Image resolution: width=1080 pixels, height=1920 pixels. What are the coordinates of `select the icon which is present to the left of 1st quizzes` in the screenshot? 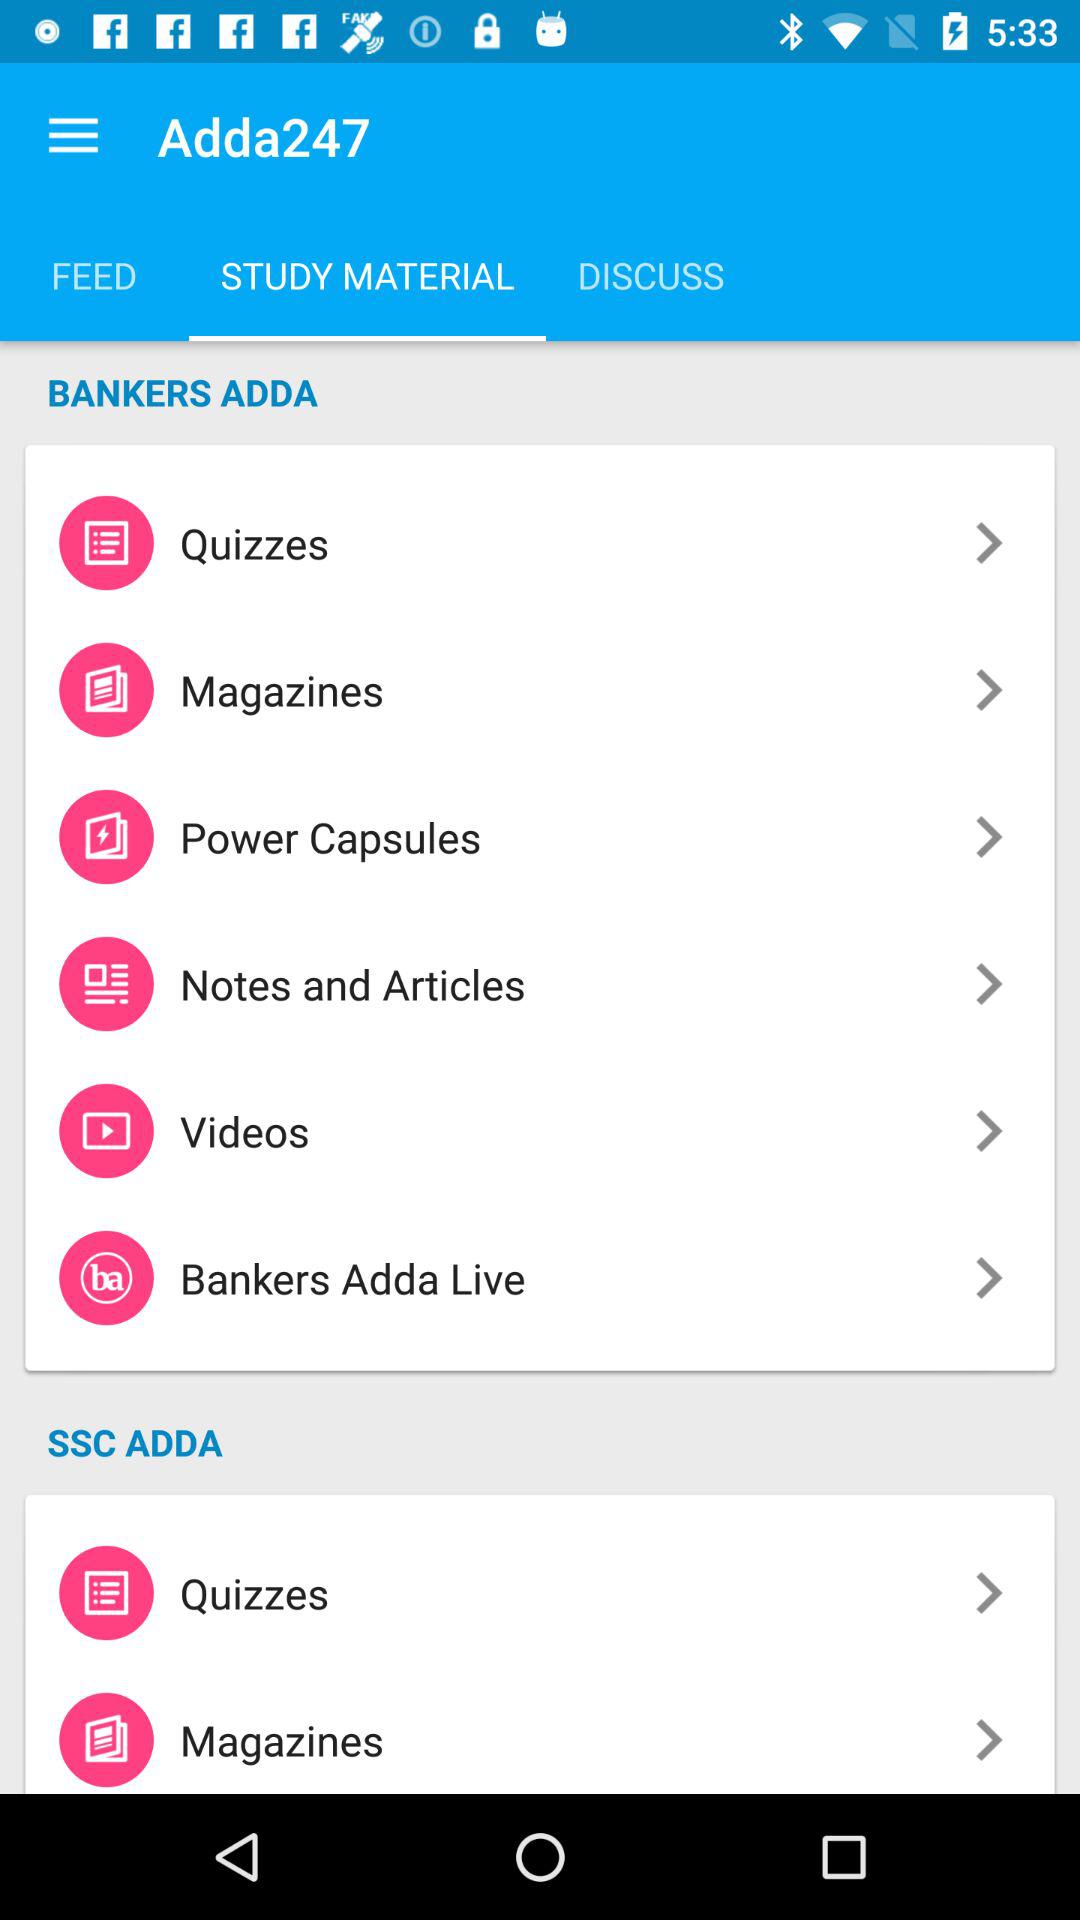 It's located at (106, 542).